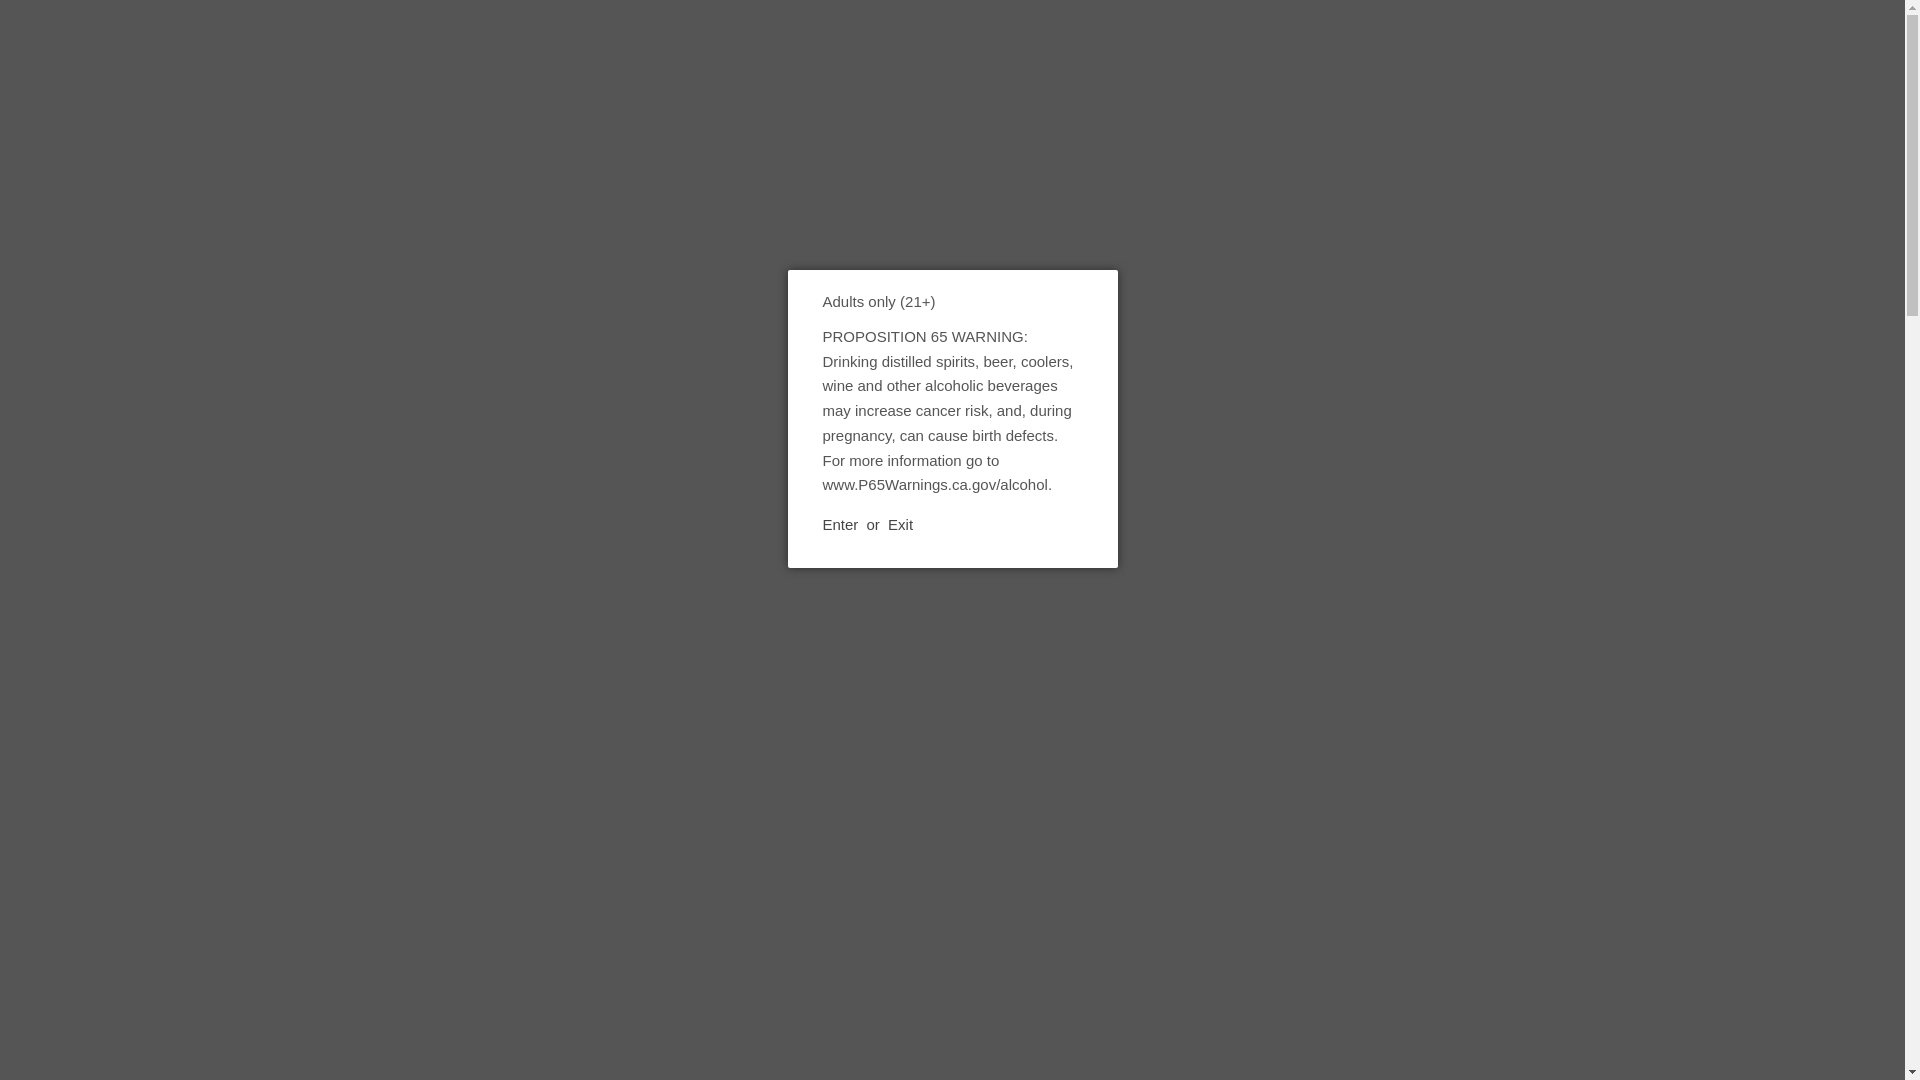  What do you see at coordinates (840, 525) in the screenshot?
I see `Enter` at bounding box center [840, 525].